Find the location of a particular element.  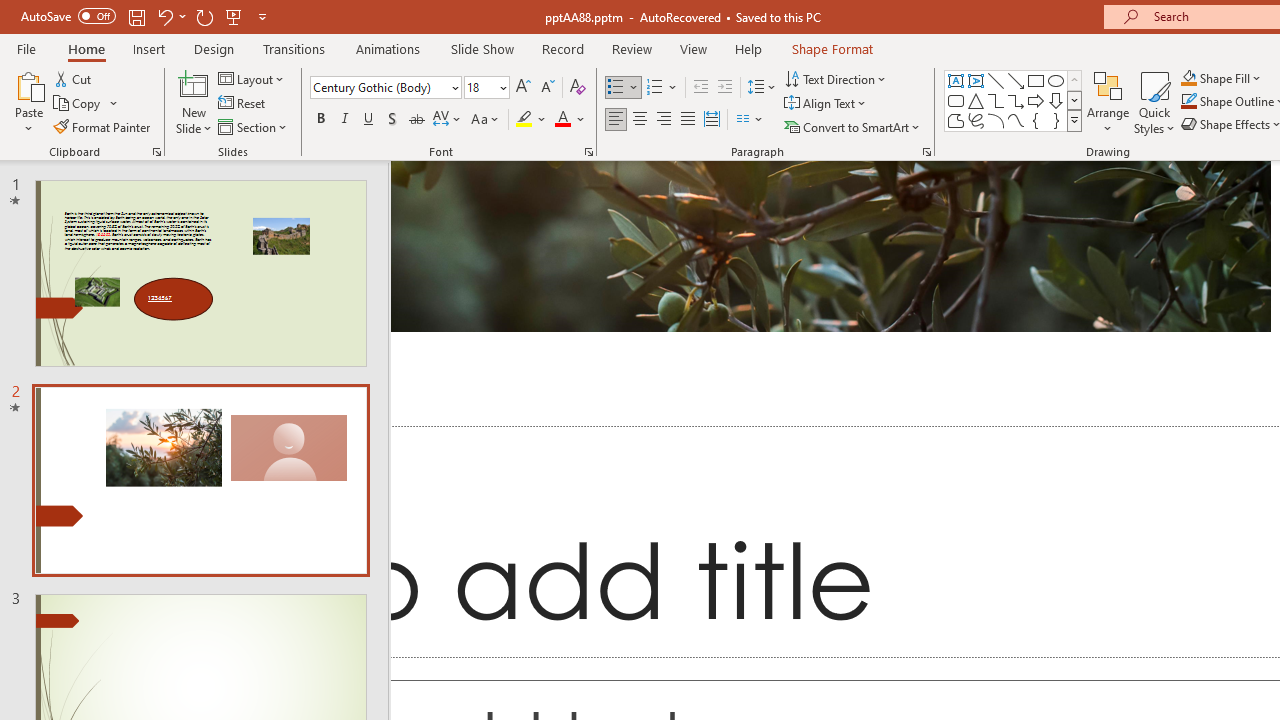

Layout is located at coordinates (252, 78).